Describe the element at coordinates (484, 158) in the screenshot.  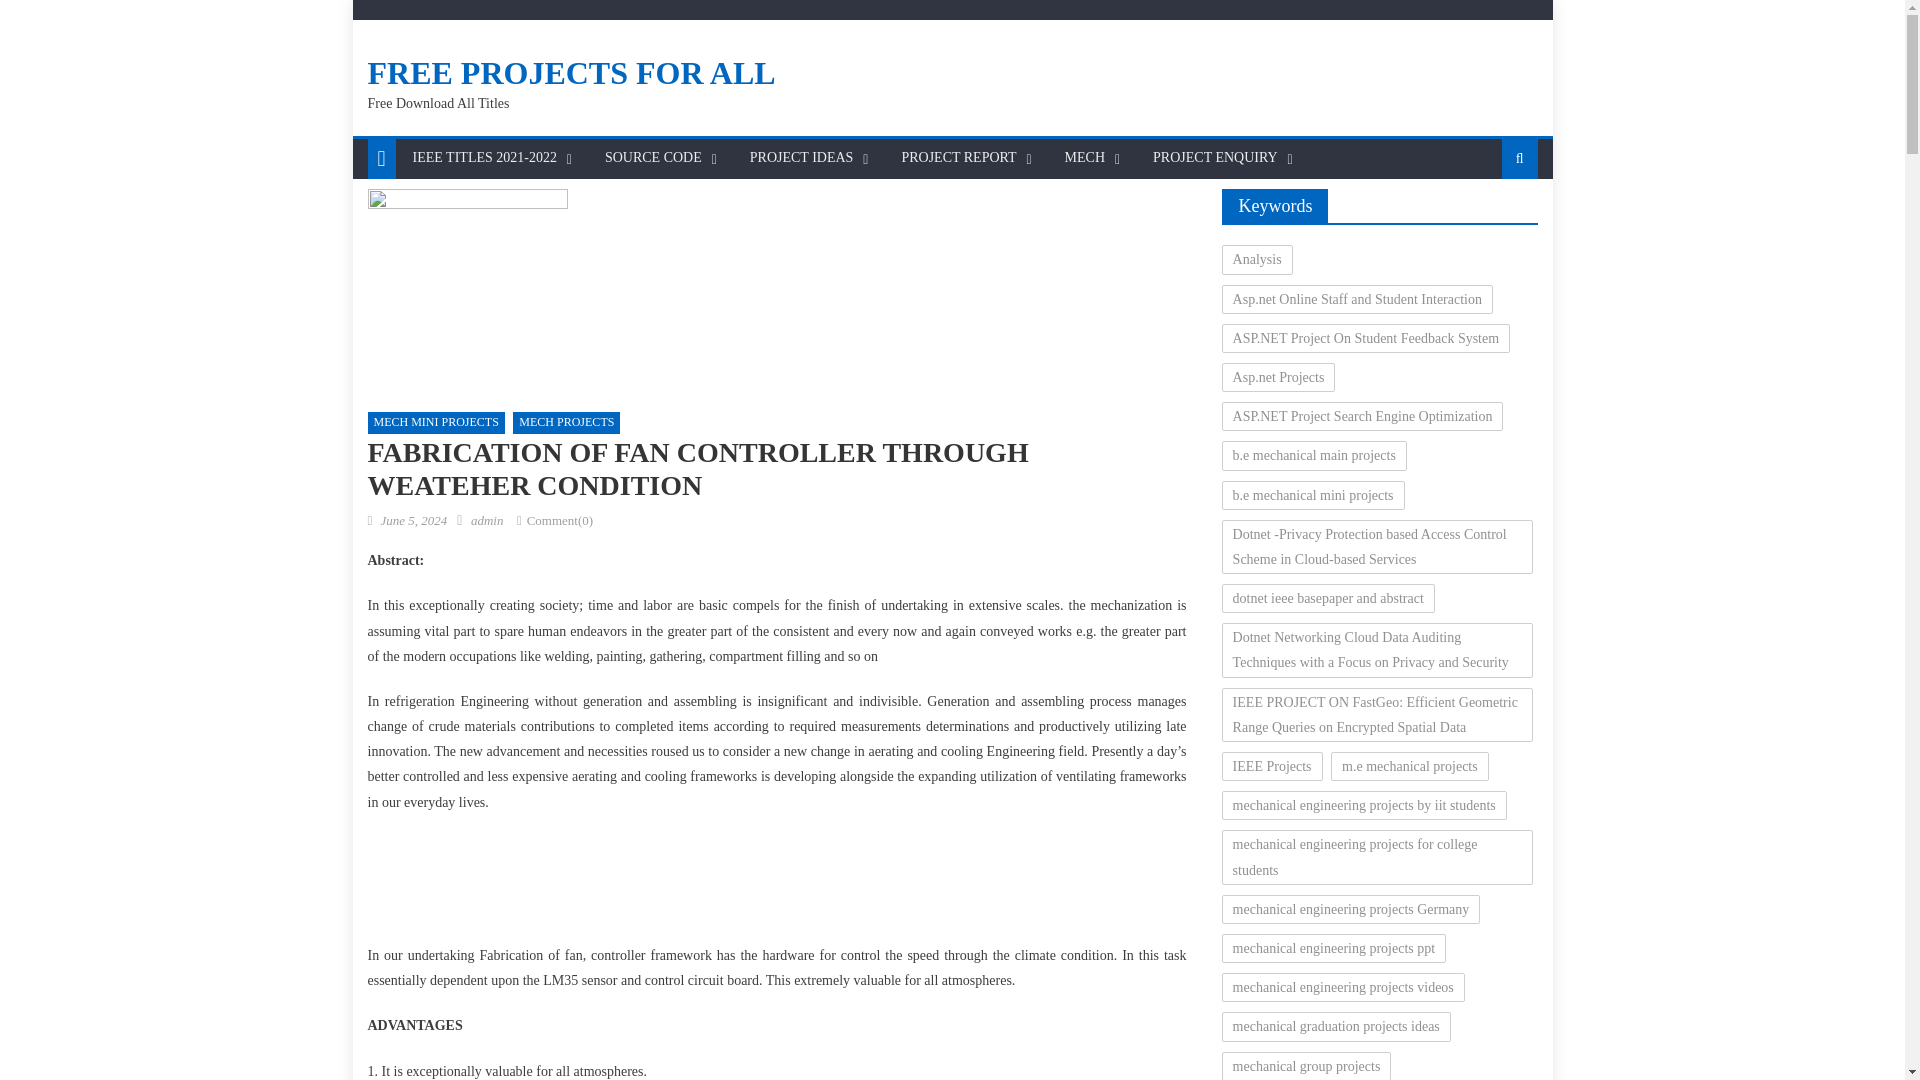
I see `IEEE TITLES 2021-2022` at that location.